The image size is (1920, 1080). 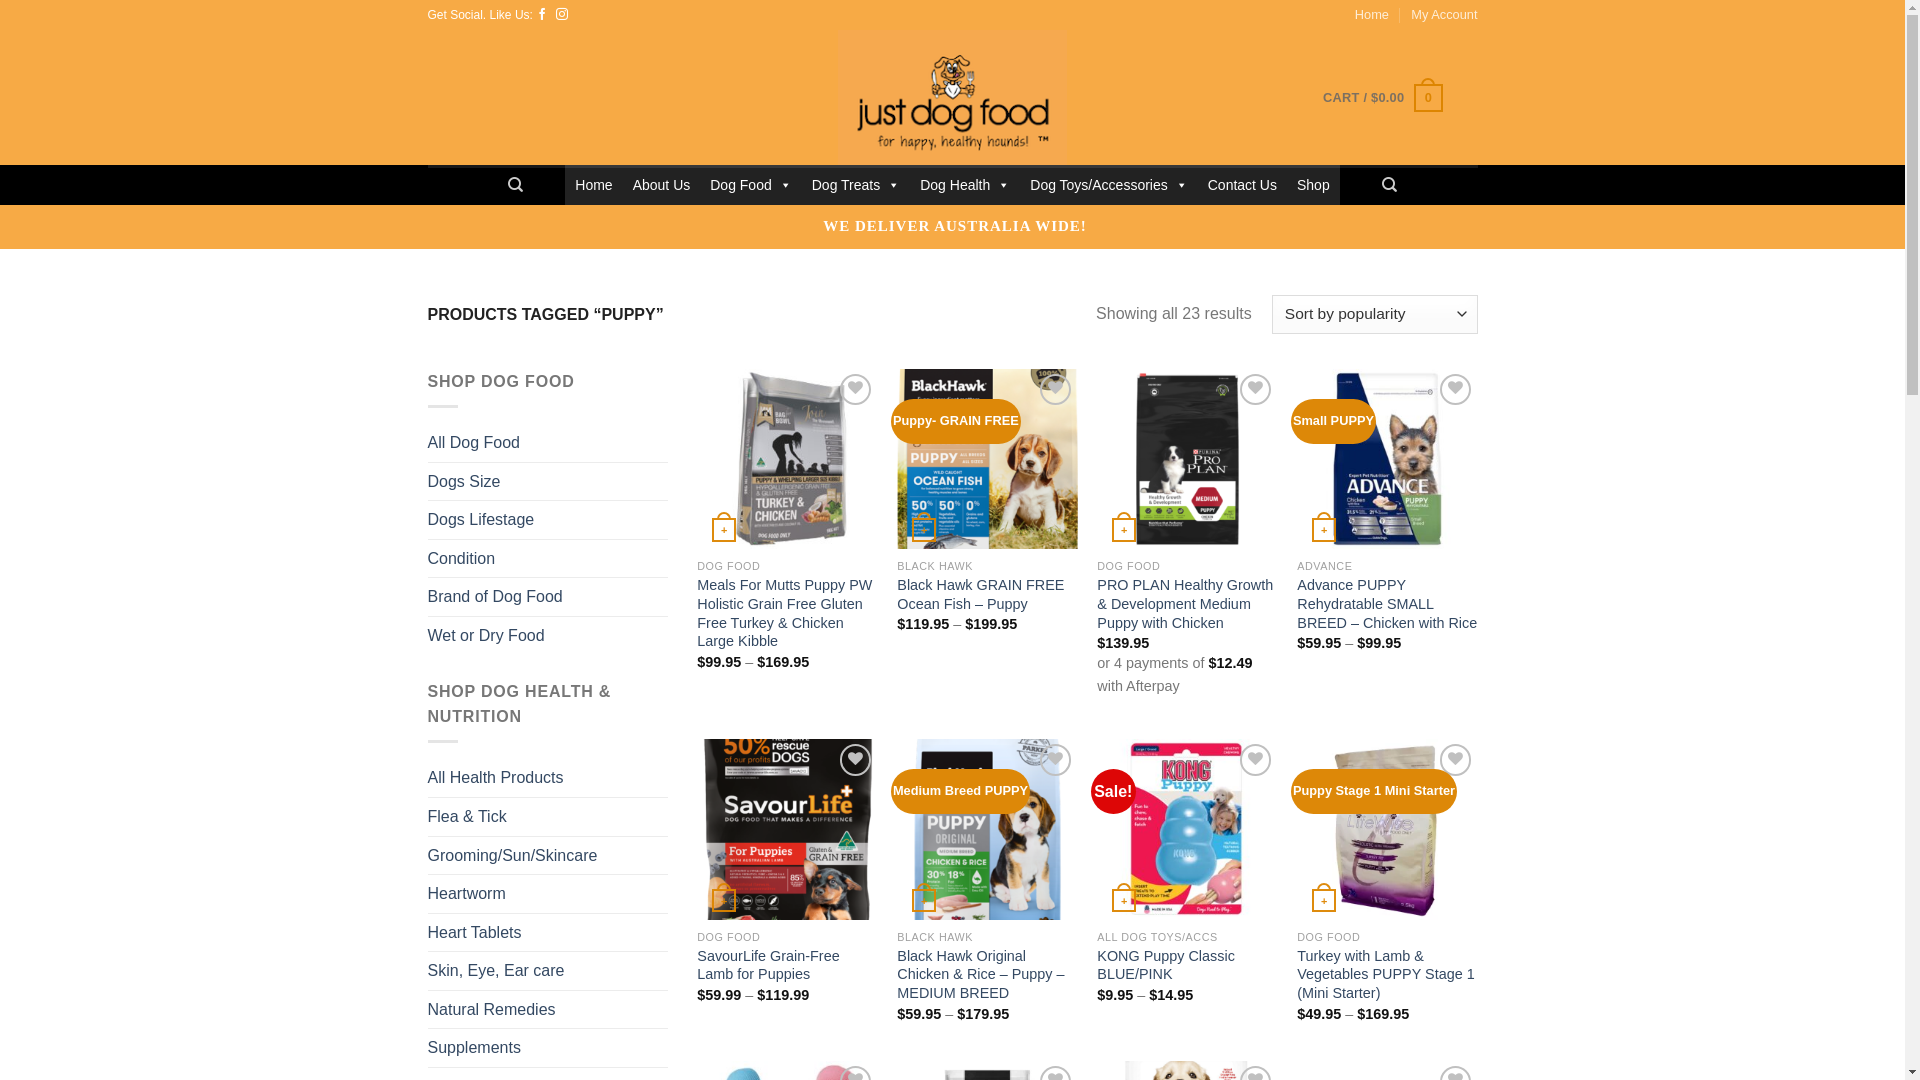 I want to click on All Dog Food, so click(x=474, y=443).